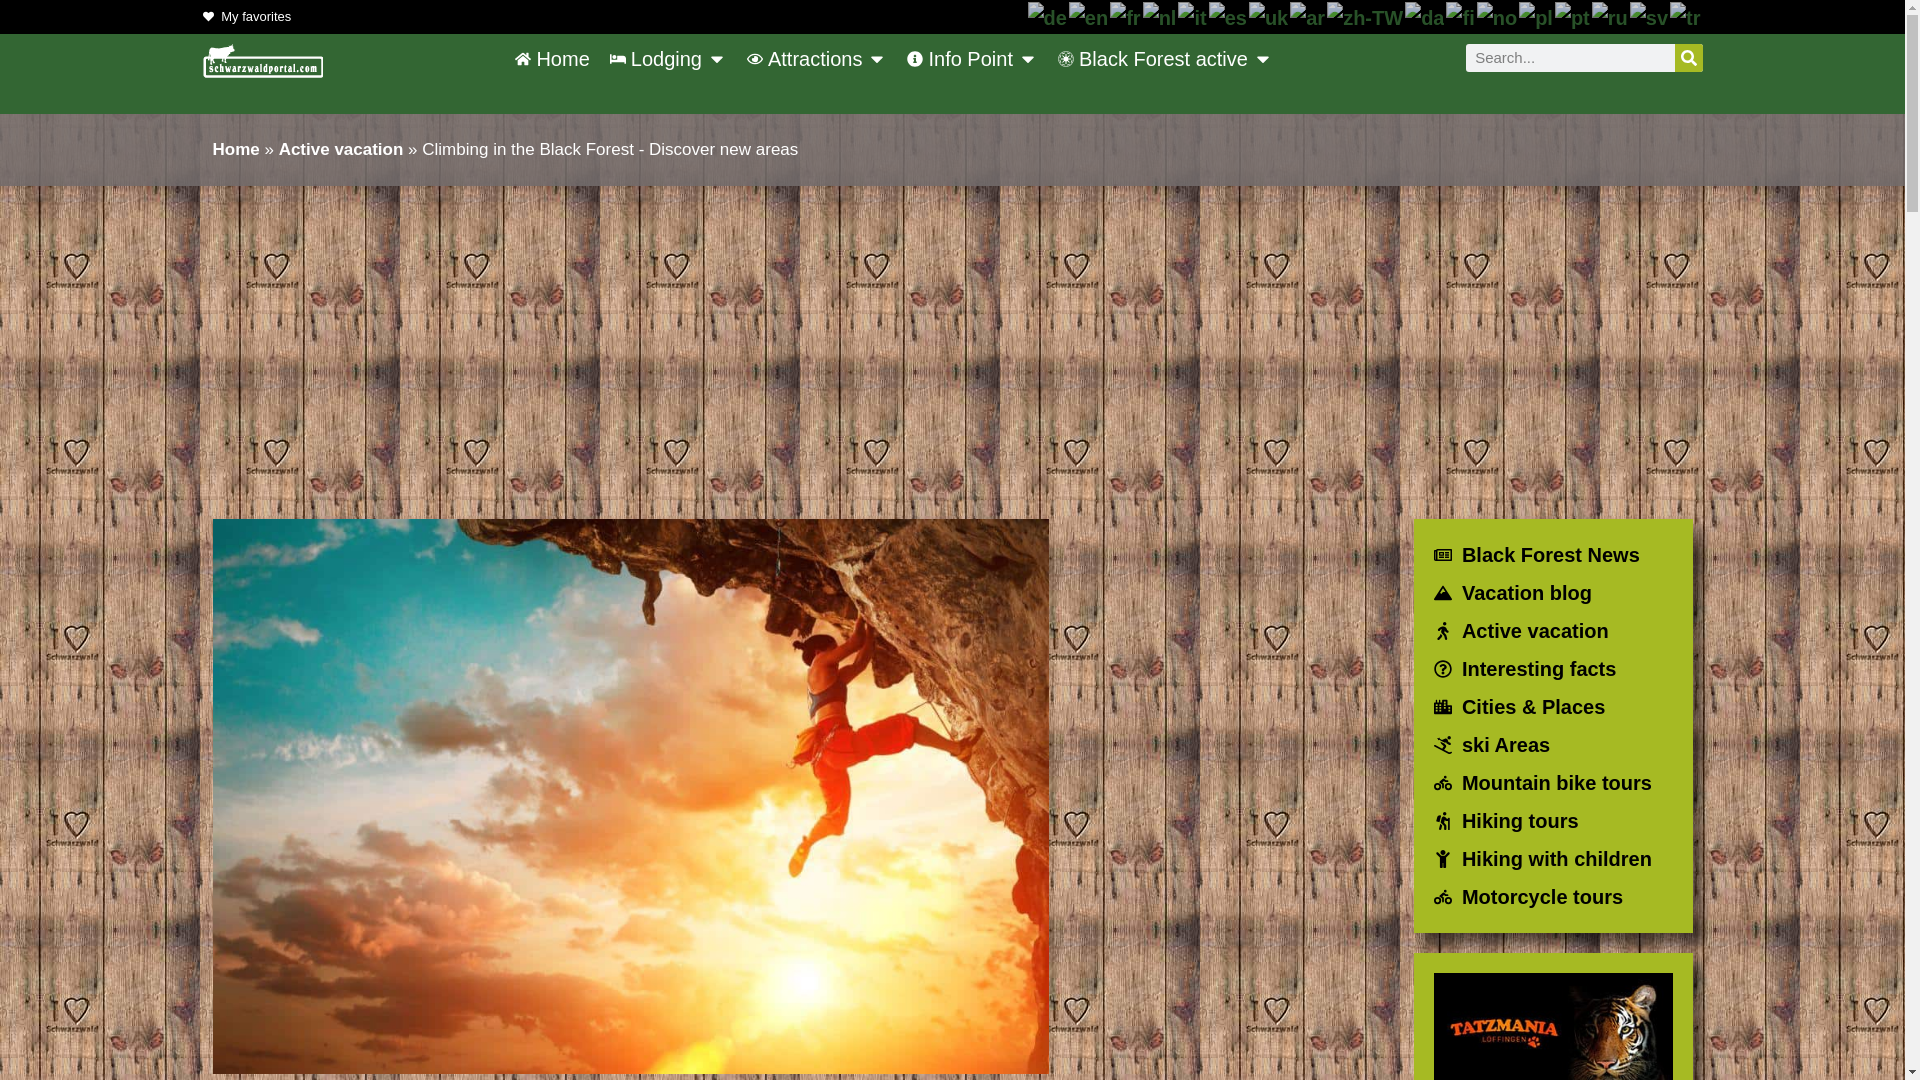 The height and width of the screenshot is (1080, 1920). What do you see at coordinates (1229, 16) in the screenshot?
I see `Spanish` at bounding box center [1229, 16].